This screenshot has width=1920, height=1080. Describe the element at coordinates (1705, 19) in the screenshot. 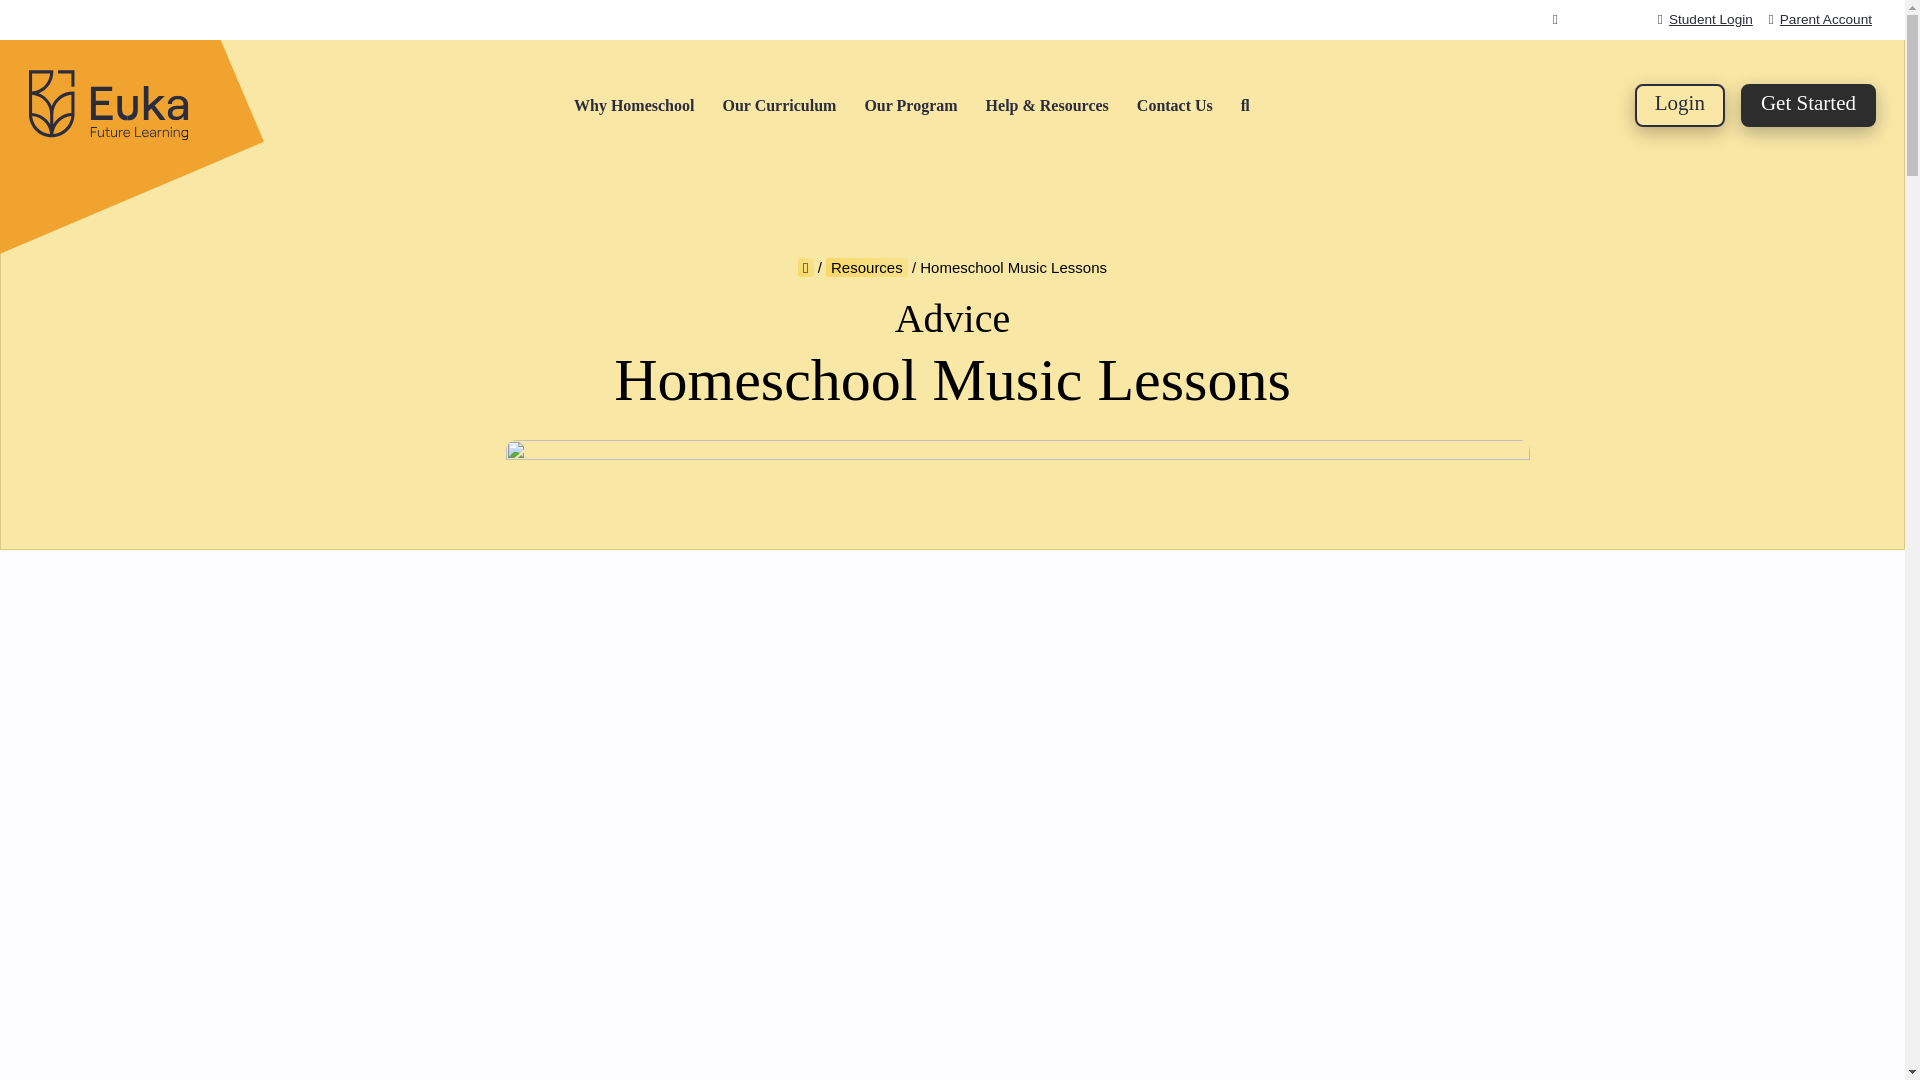

I see `Student Login` at that location.